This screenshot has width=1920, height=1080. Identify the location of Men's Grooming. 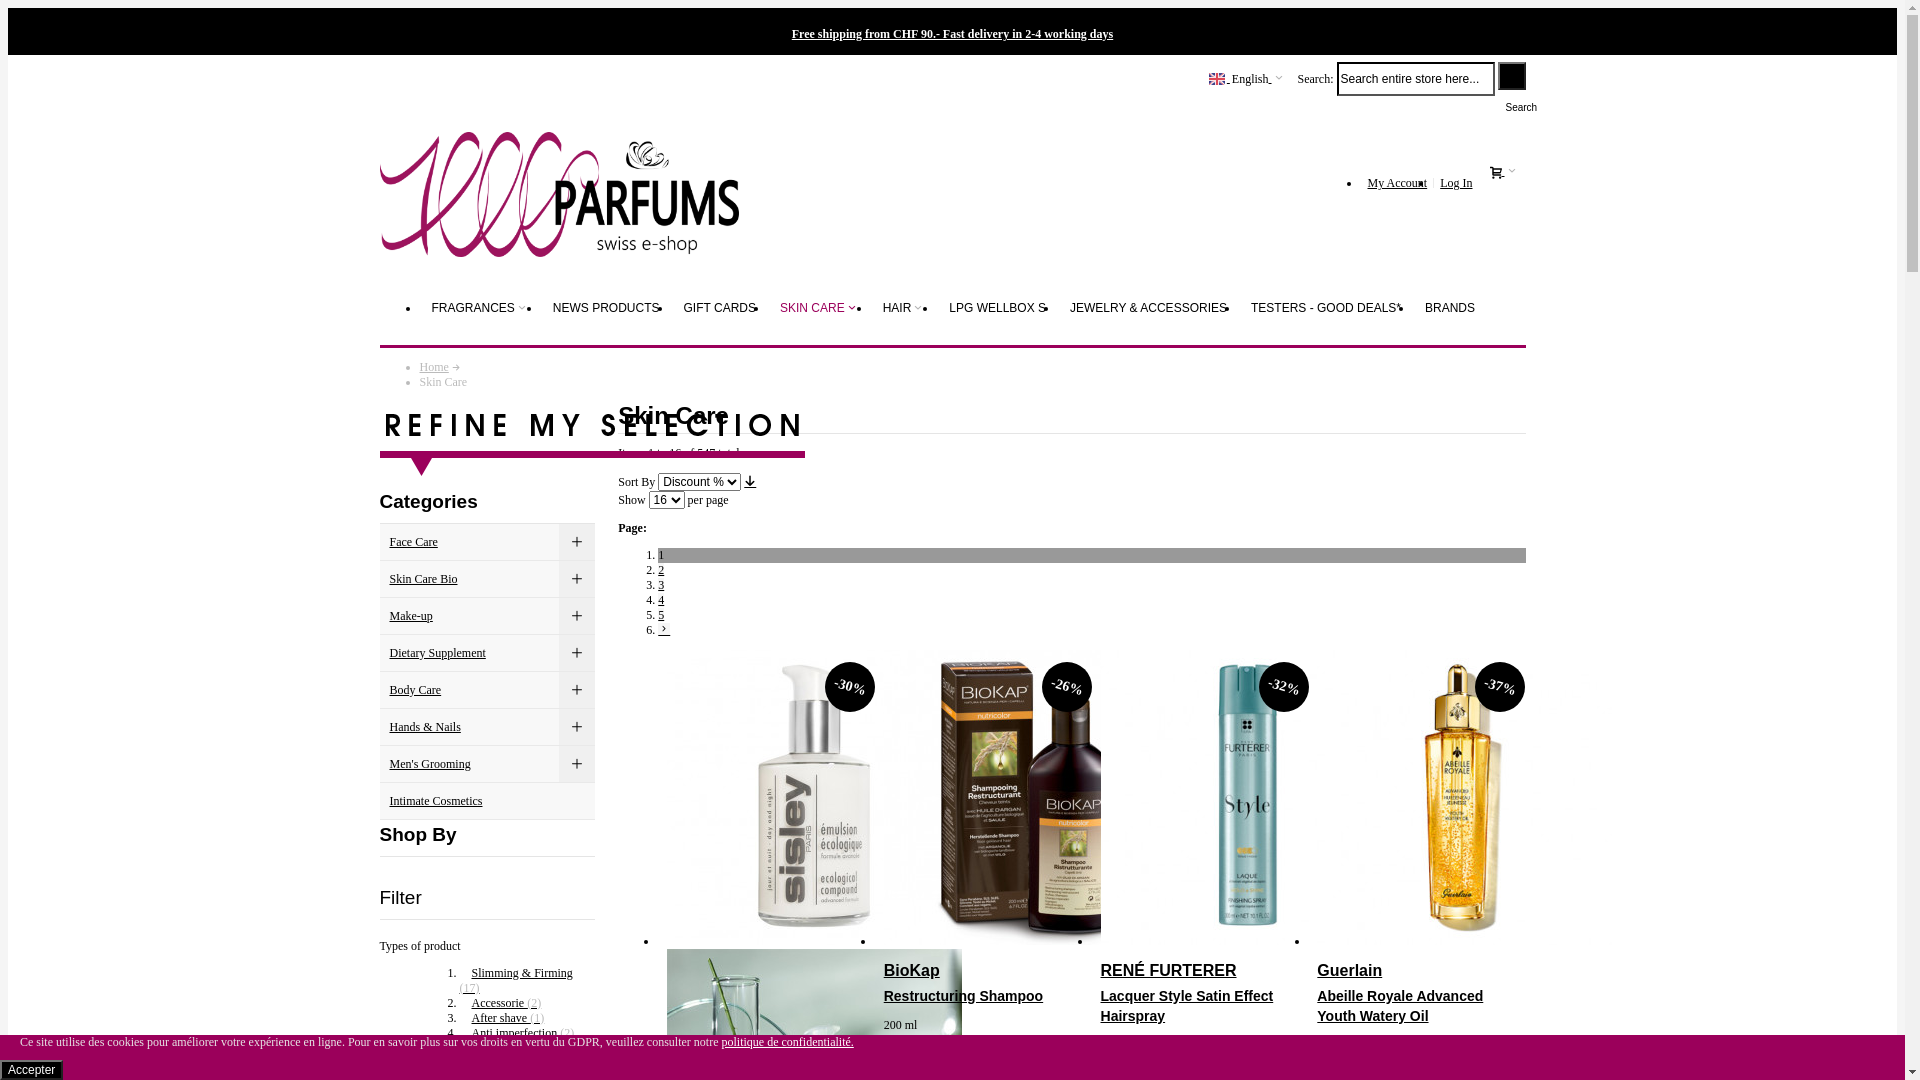
(488, 764).